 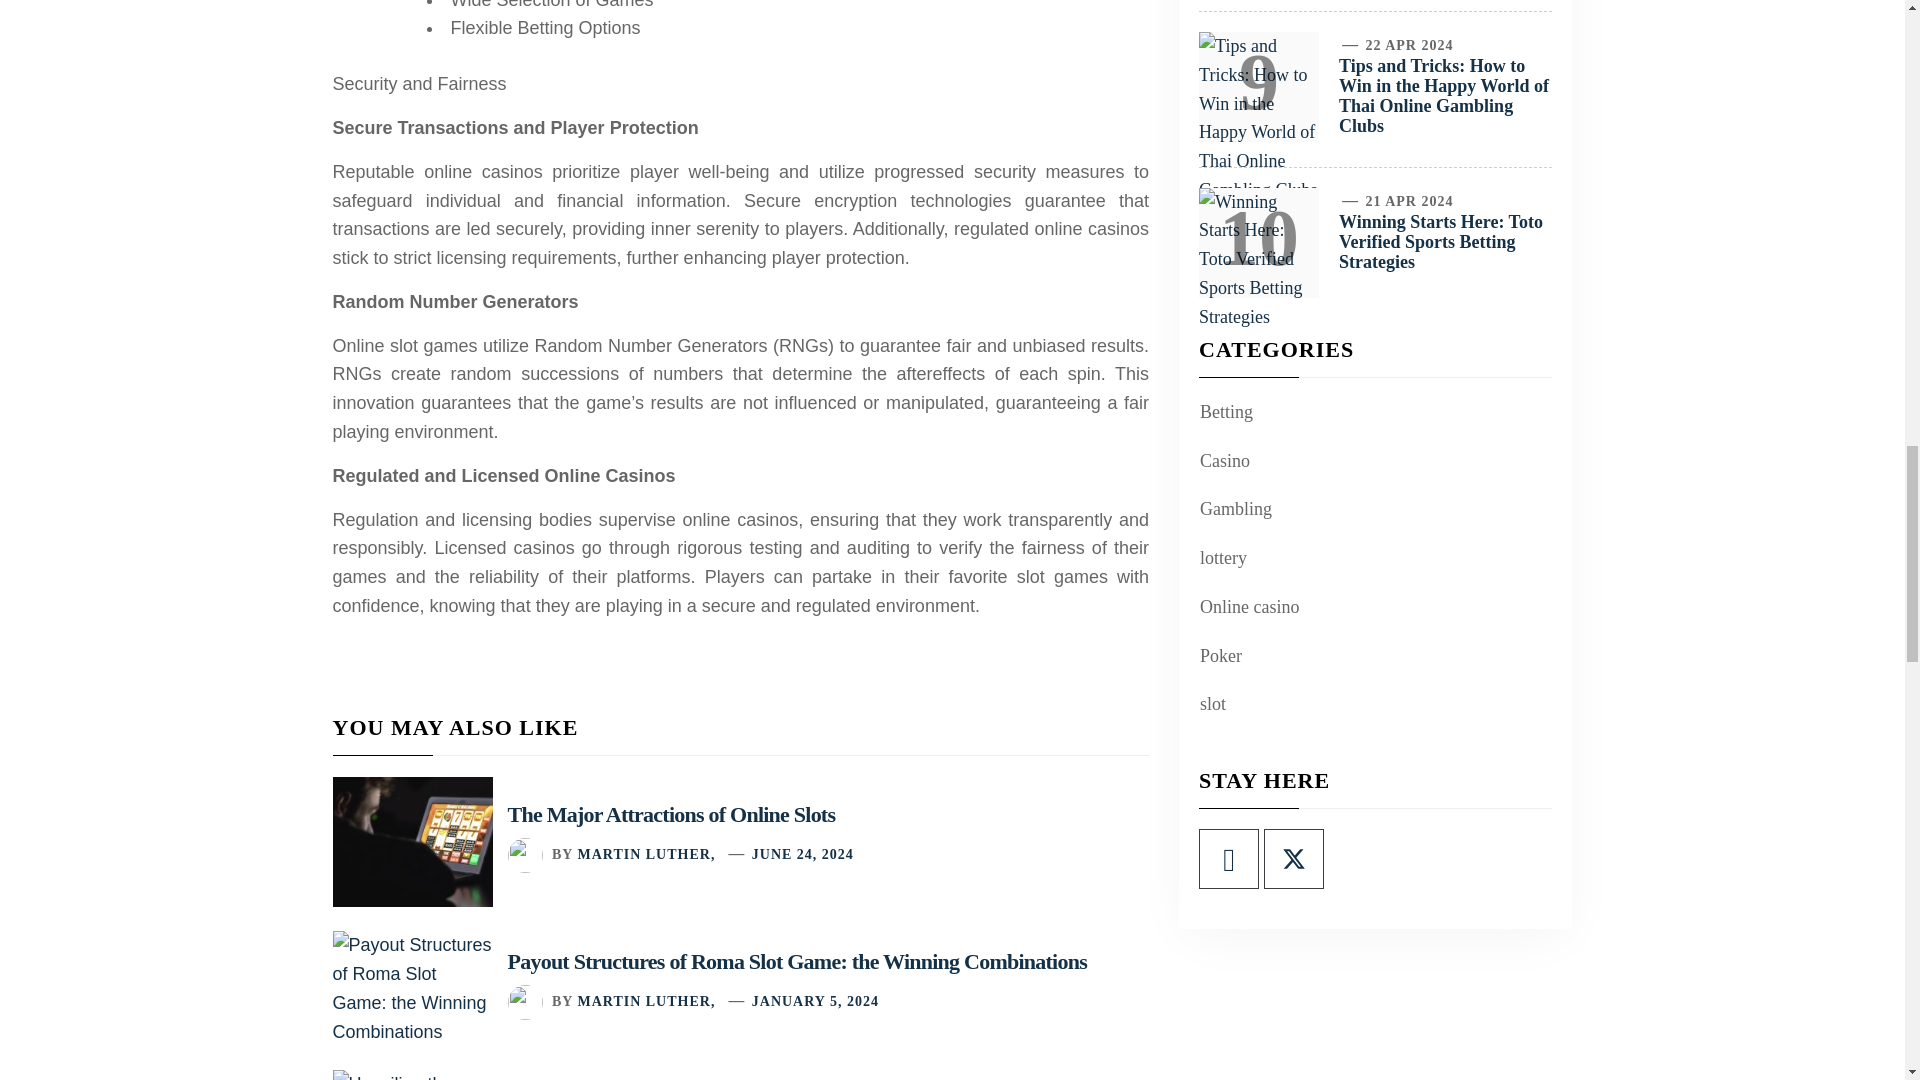 I want to click on MARTIN LUTHER,, so click(x=646, y=1000).